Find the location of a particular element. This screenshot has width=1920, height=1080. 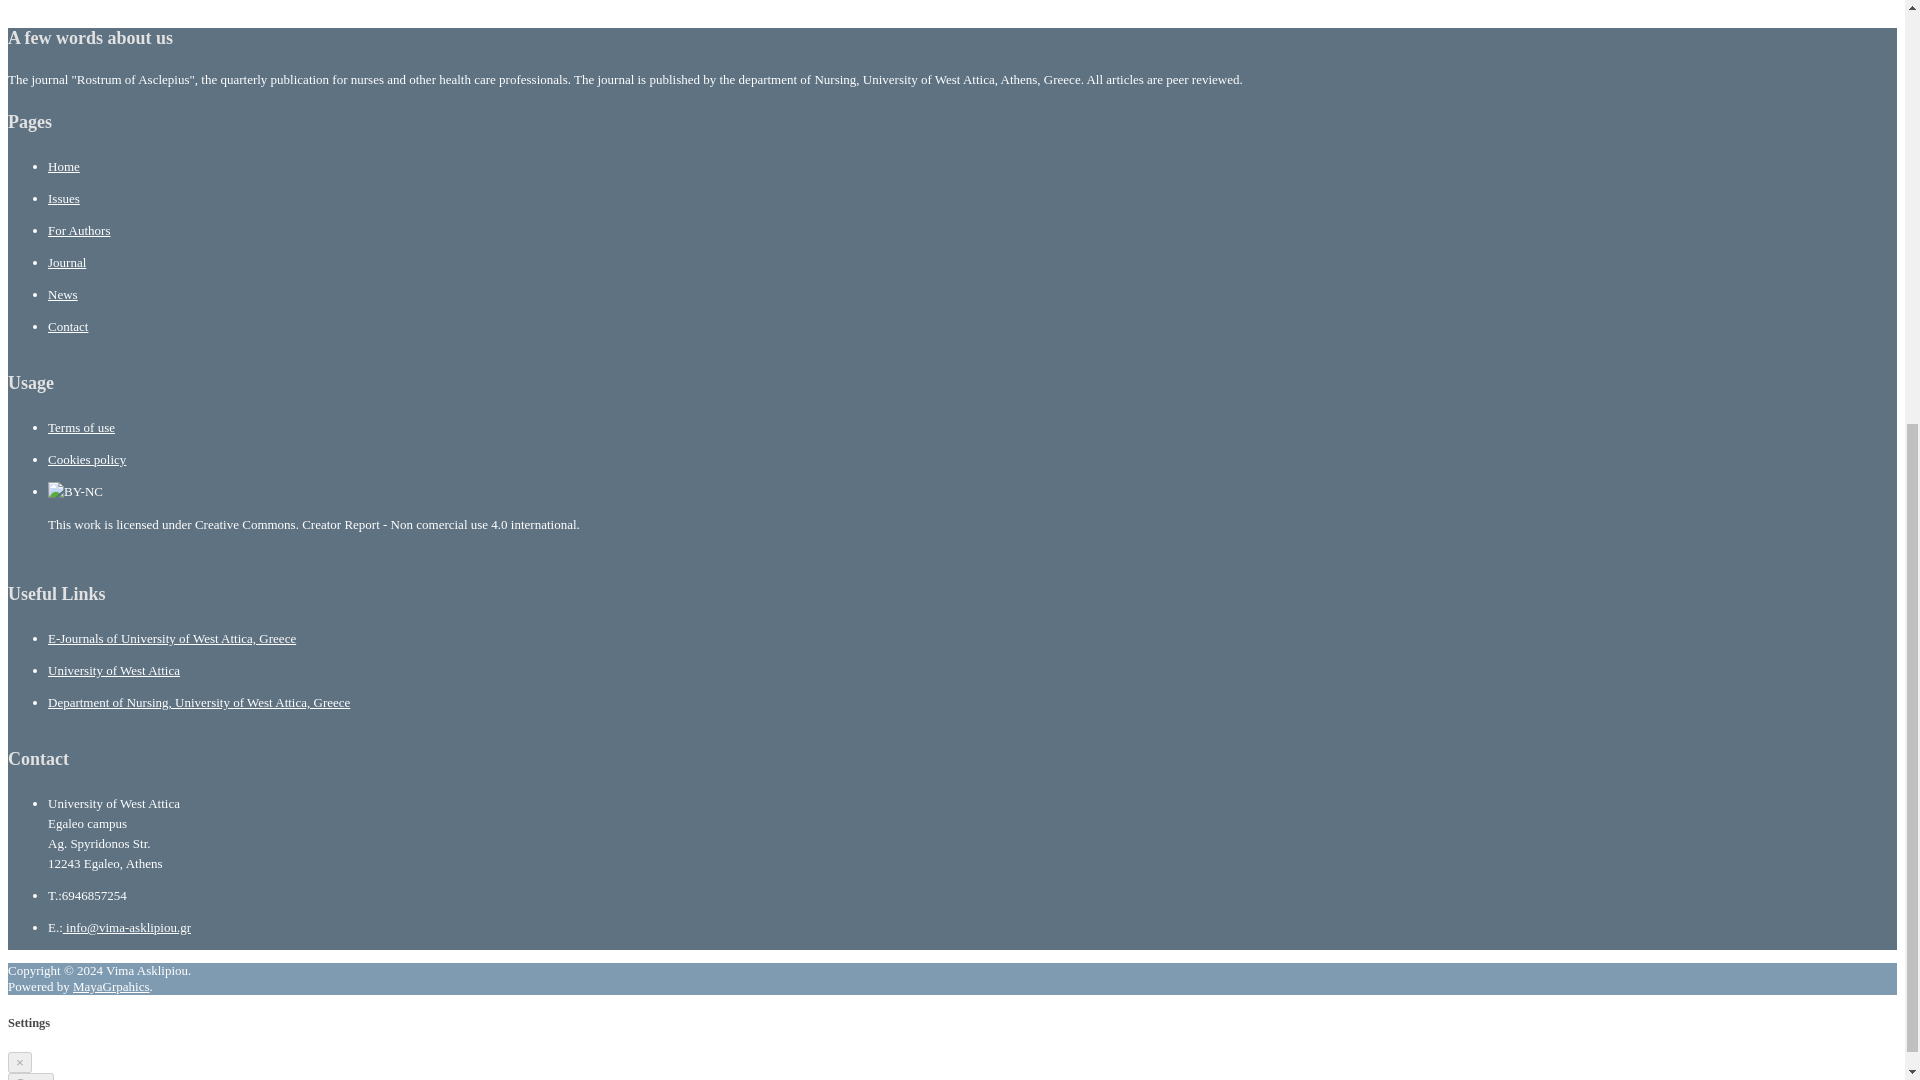

Home is located at coordinates (64, 166).